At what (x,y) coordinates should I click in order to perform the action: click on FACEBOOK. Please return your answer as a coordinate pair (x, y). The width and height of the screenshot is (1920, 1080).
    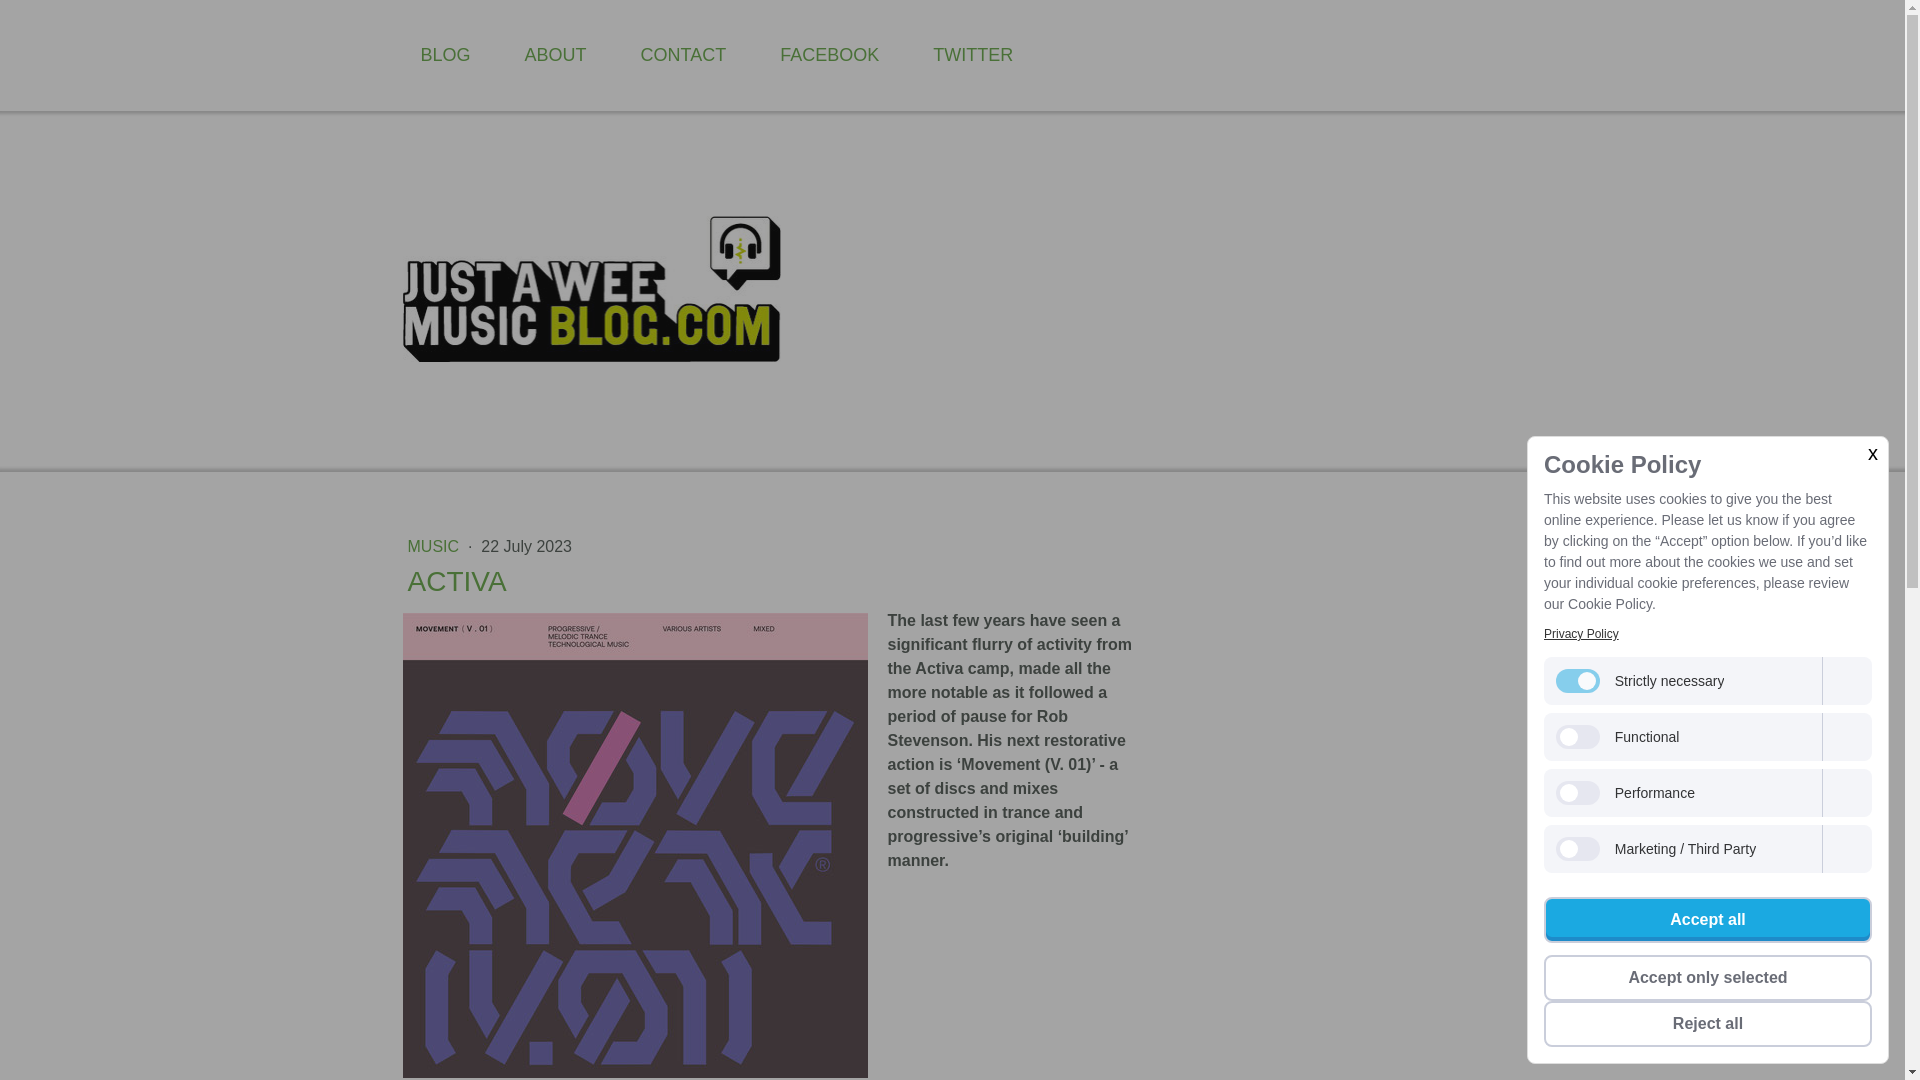
    Looking at the image, I should click on (829, 55).